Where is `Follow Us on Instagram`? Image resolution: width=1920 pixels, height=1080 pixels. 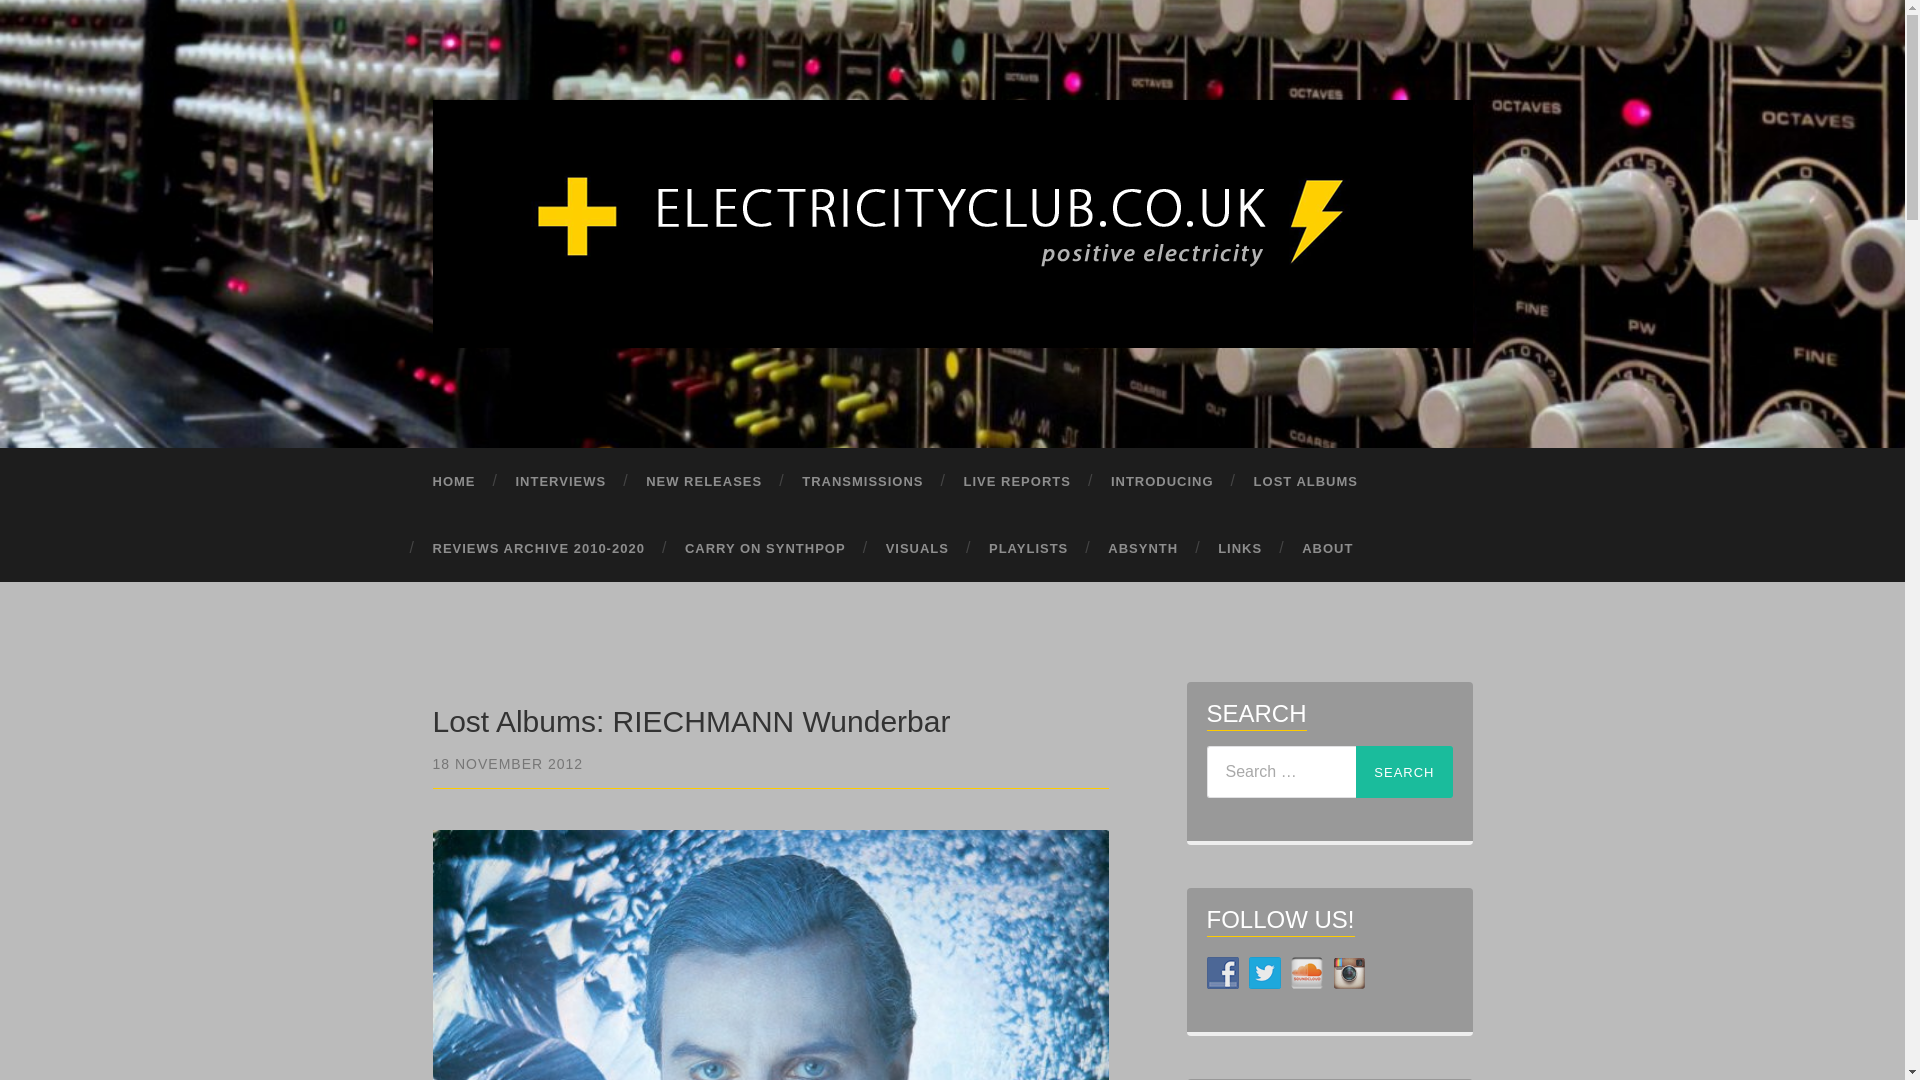
Follow Us on Instagram is located at coordinates (1348, 972).